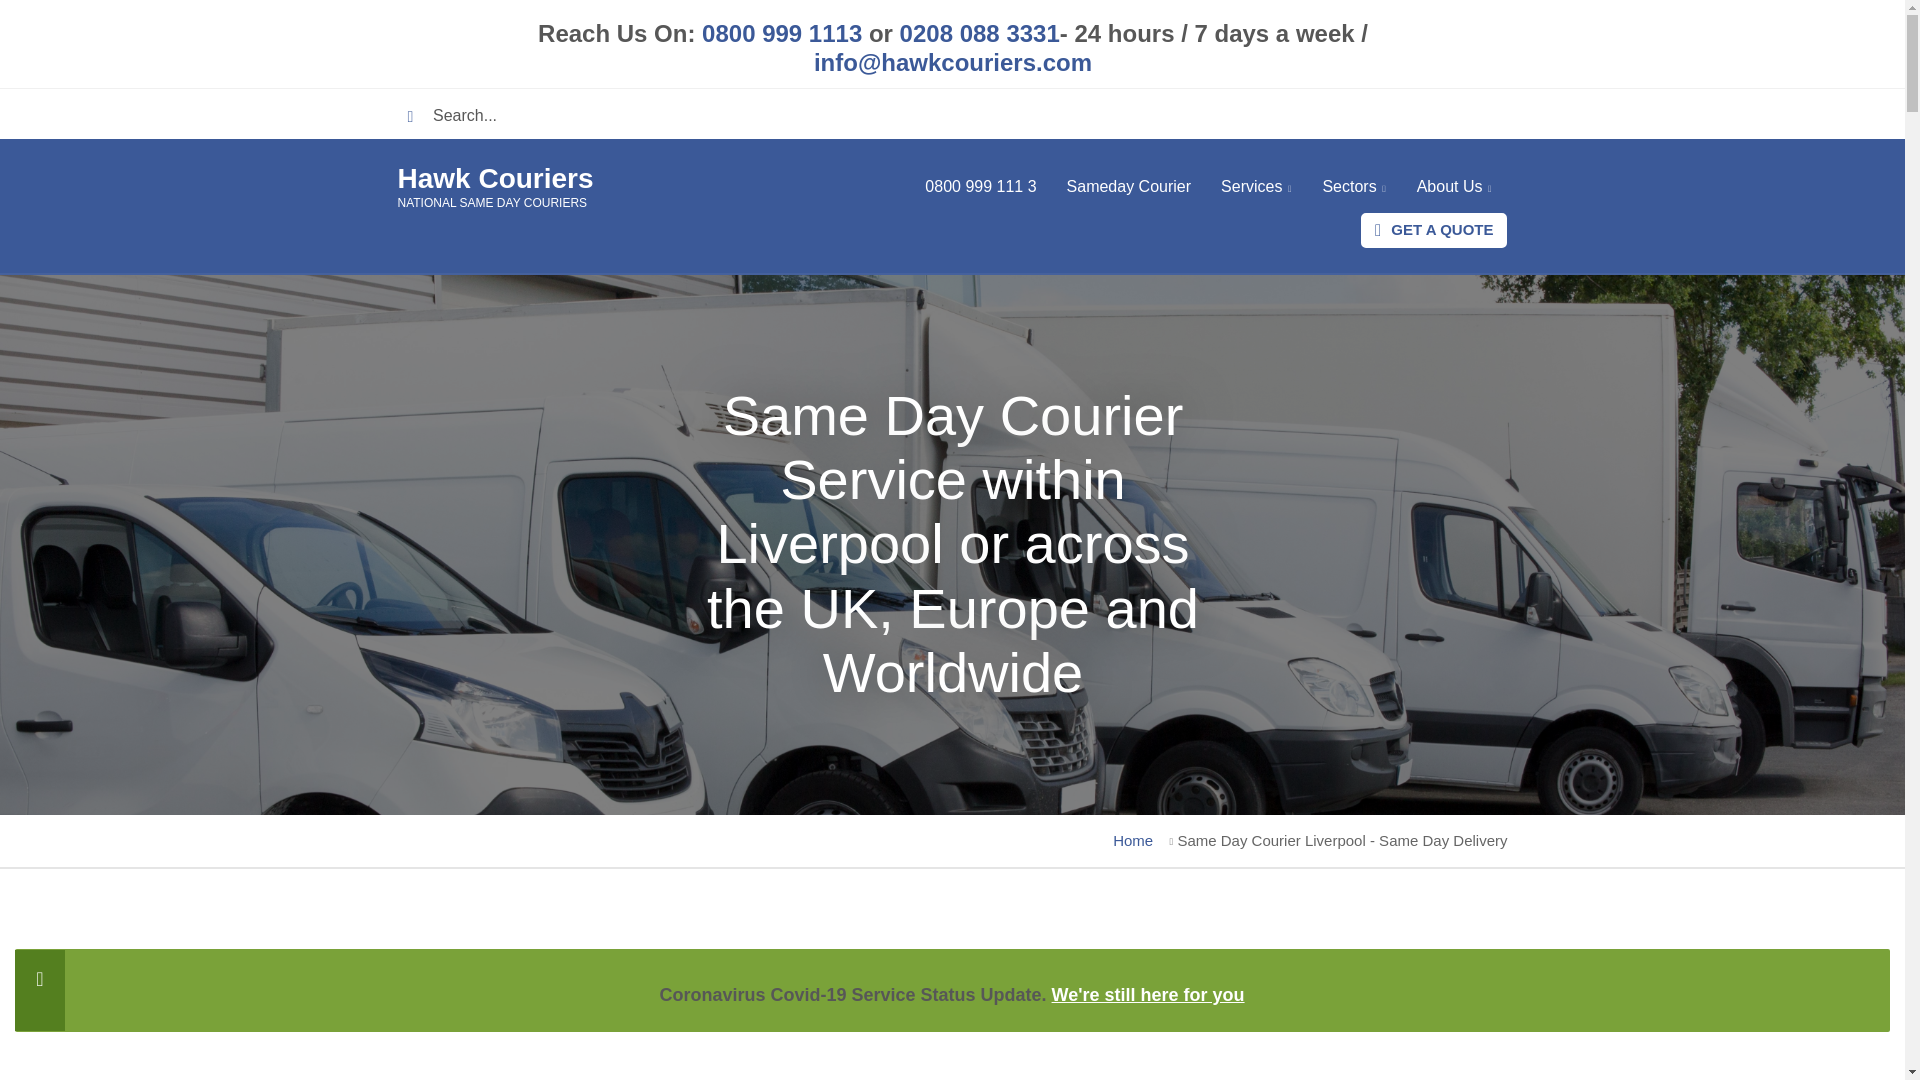  Describe the element at coordinates (417, 116) in the screenshot. I see `Search` at that location.